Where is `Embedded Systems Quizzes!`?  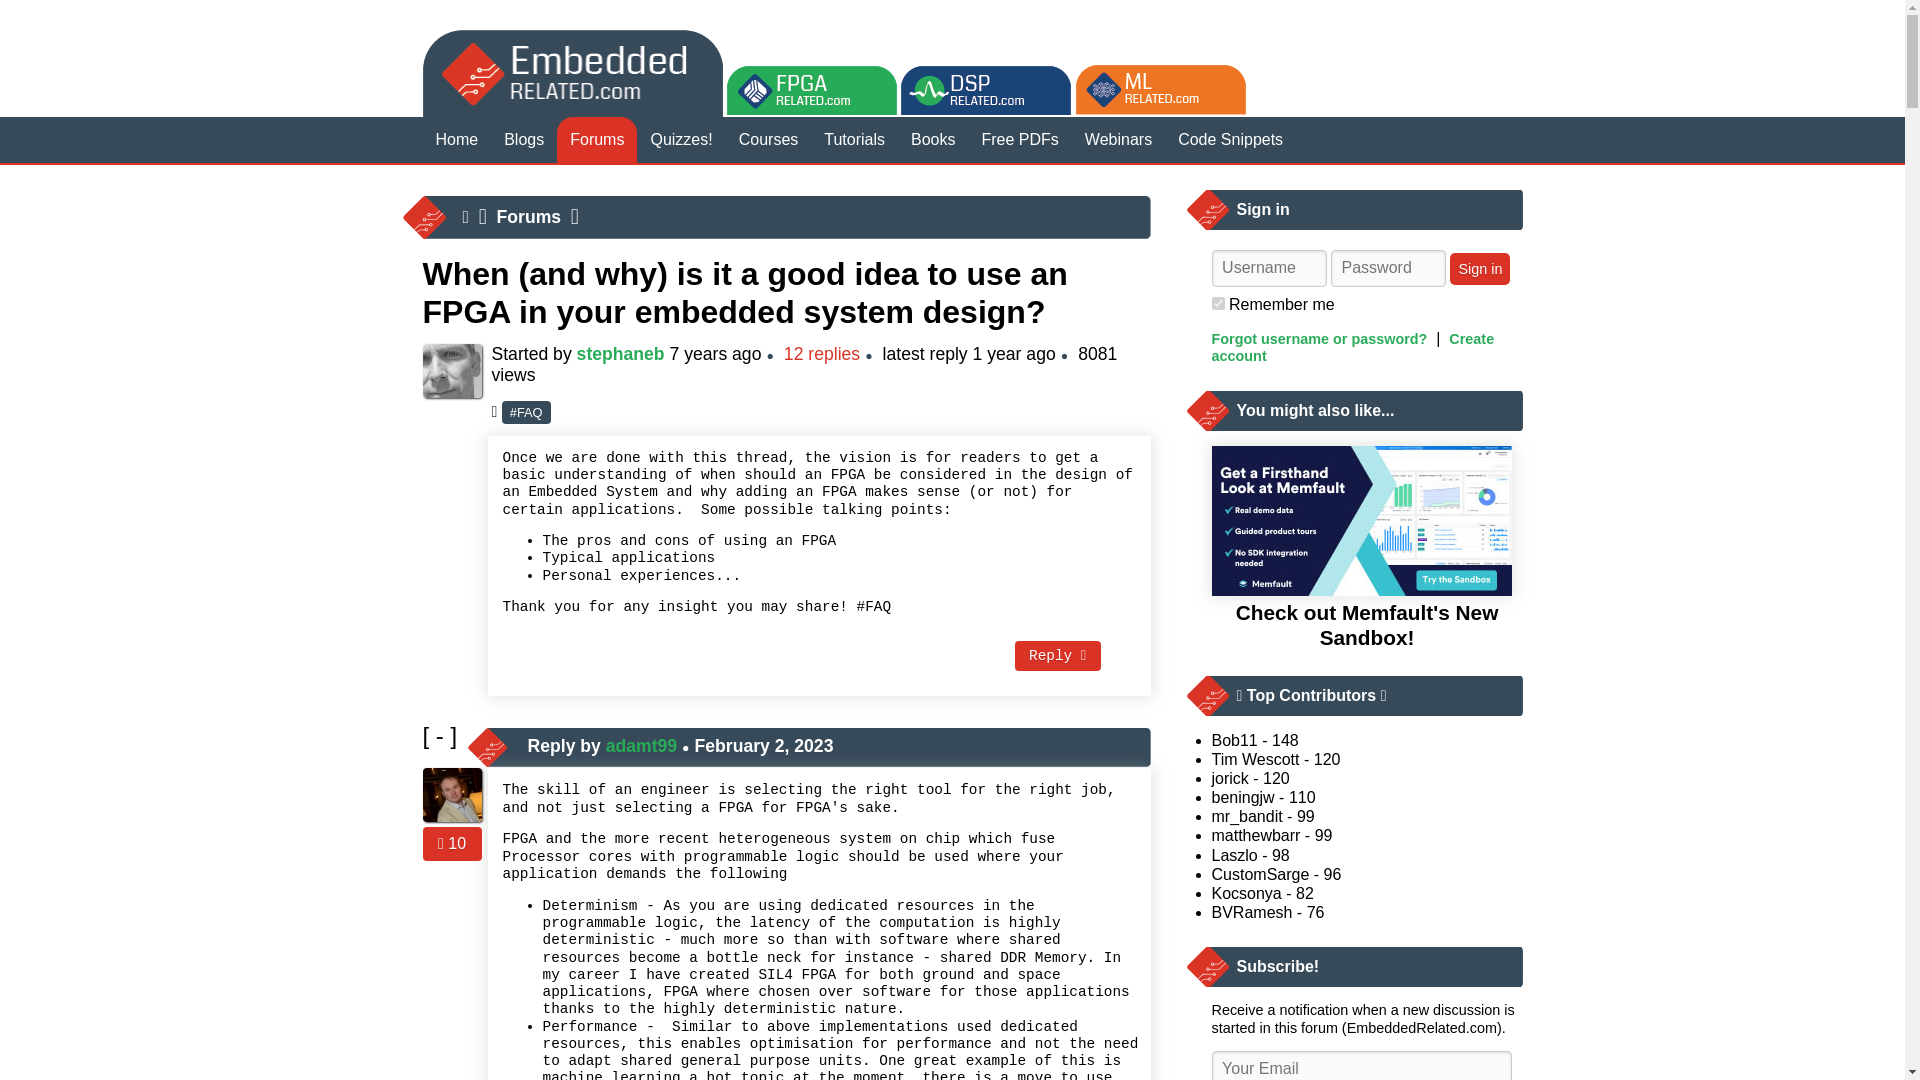 Embedded Systems Quizzes! is located at coordinates (681, 140).